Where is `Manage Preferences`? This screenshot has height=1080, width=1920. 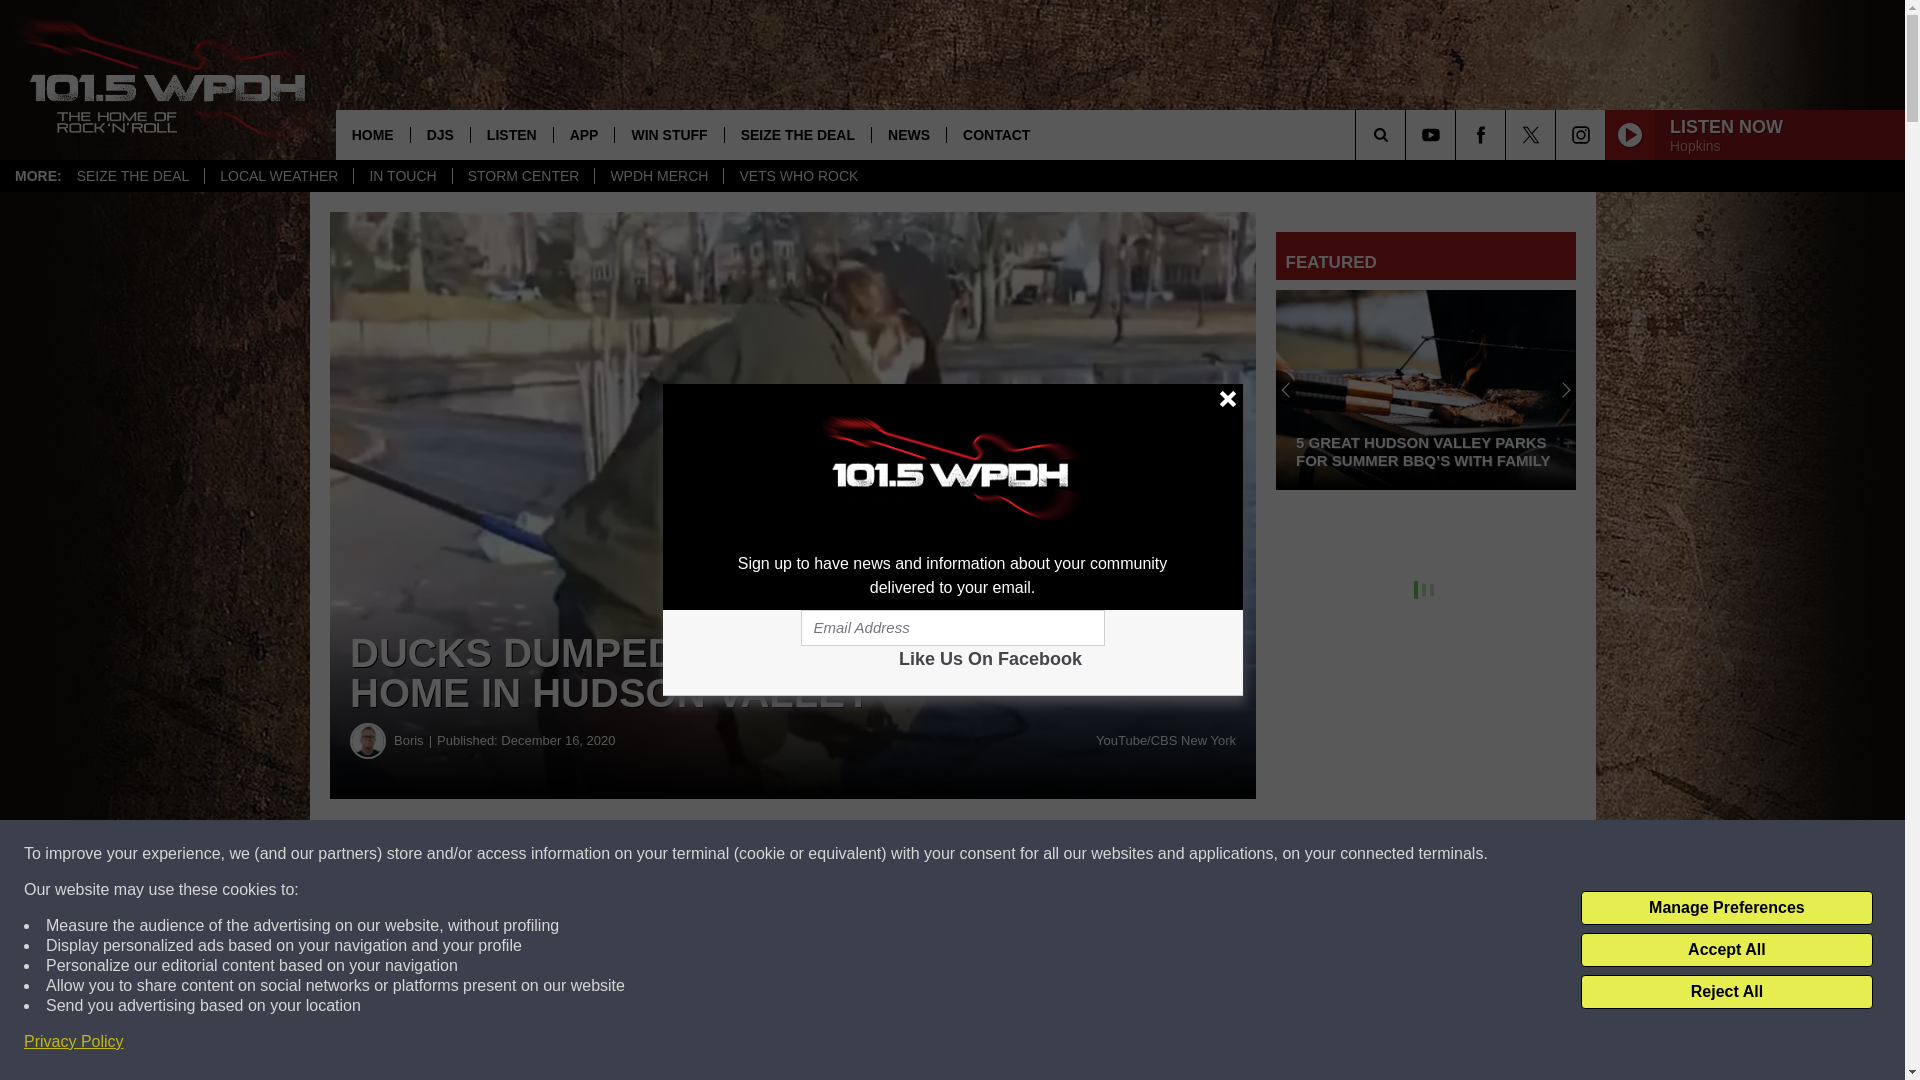 Manage Preferences is located at coordinates (1726, 908).